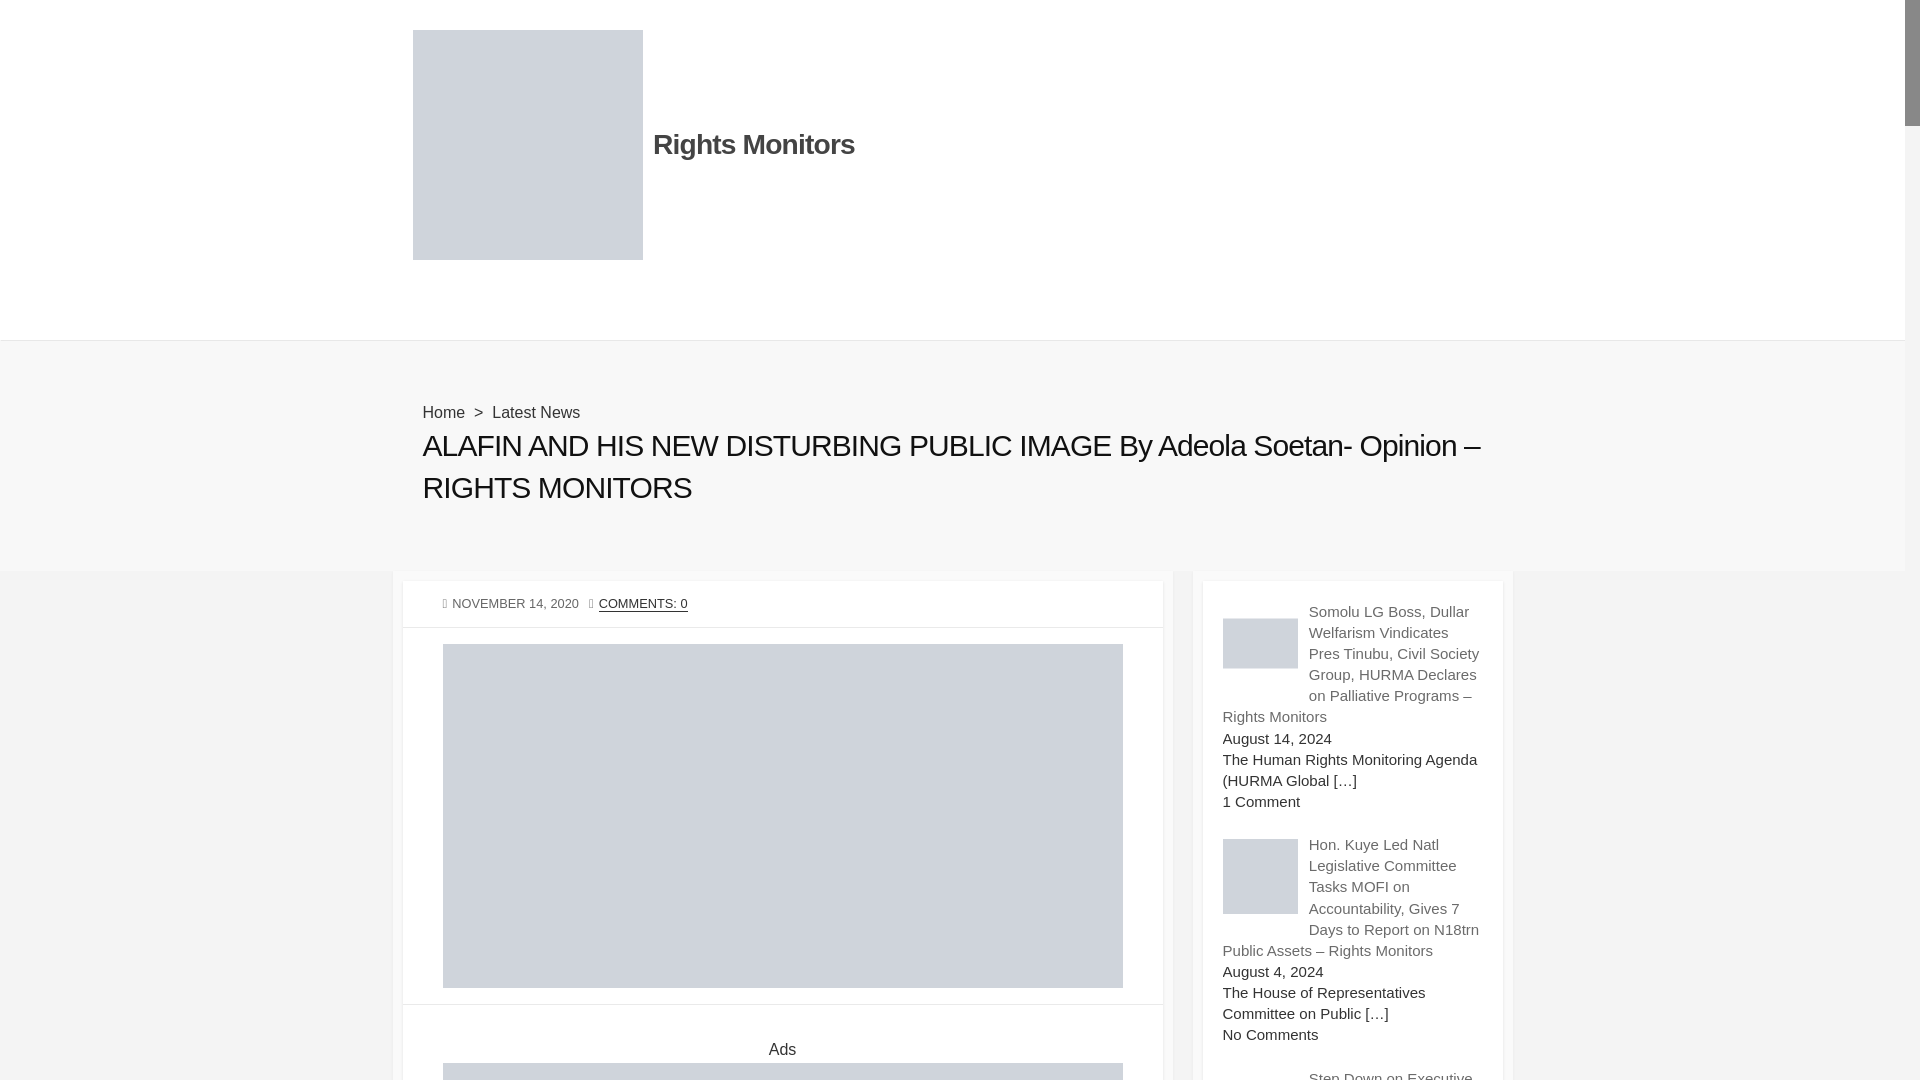 This screenshot has height=1080, width=1920. Describe the element at coordinates (535, 412) in the screenshot. I see `Latest News` at that location.